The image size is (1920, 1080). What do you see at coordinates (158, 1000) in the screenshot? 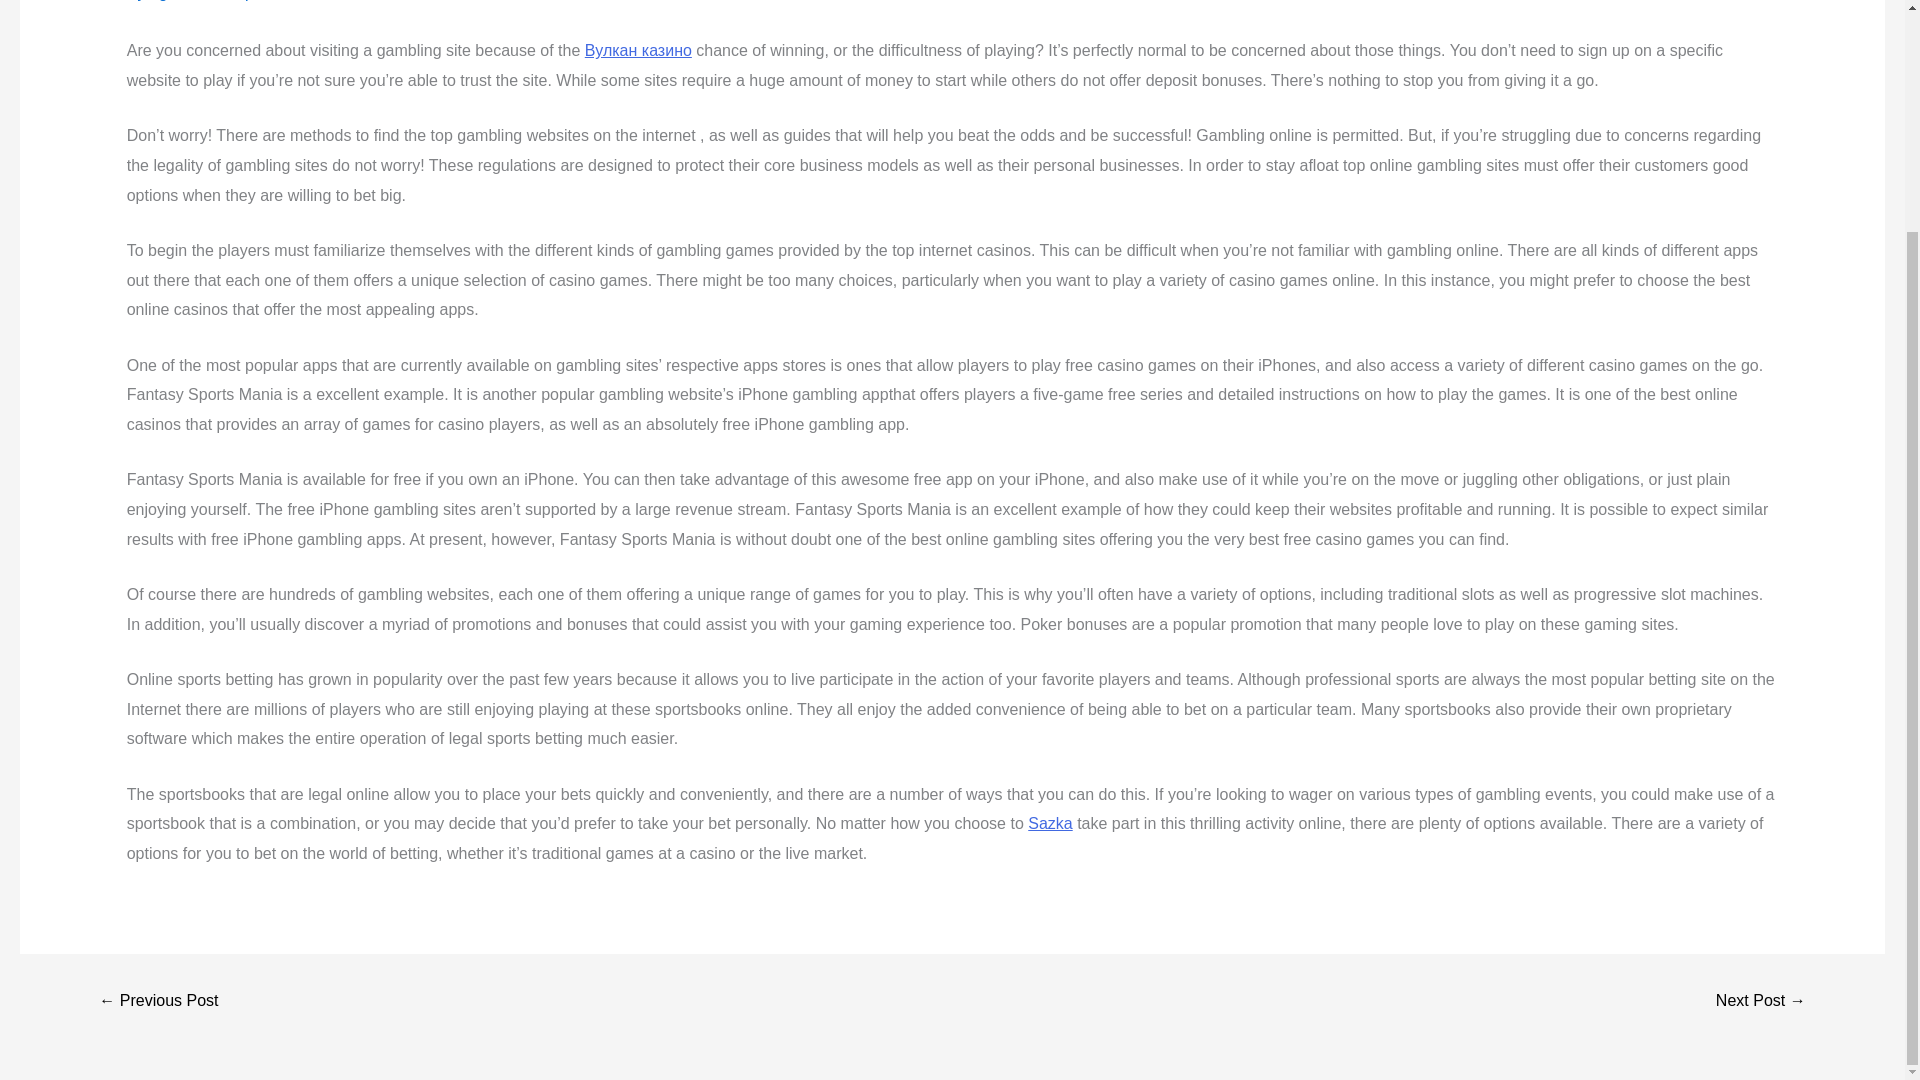
I see `Research Paper Topics - Do Your Homework` at bounding box center [158, 1000].